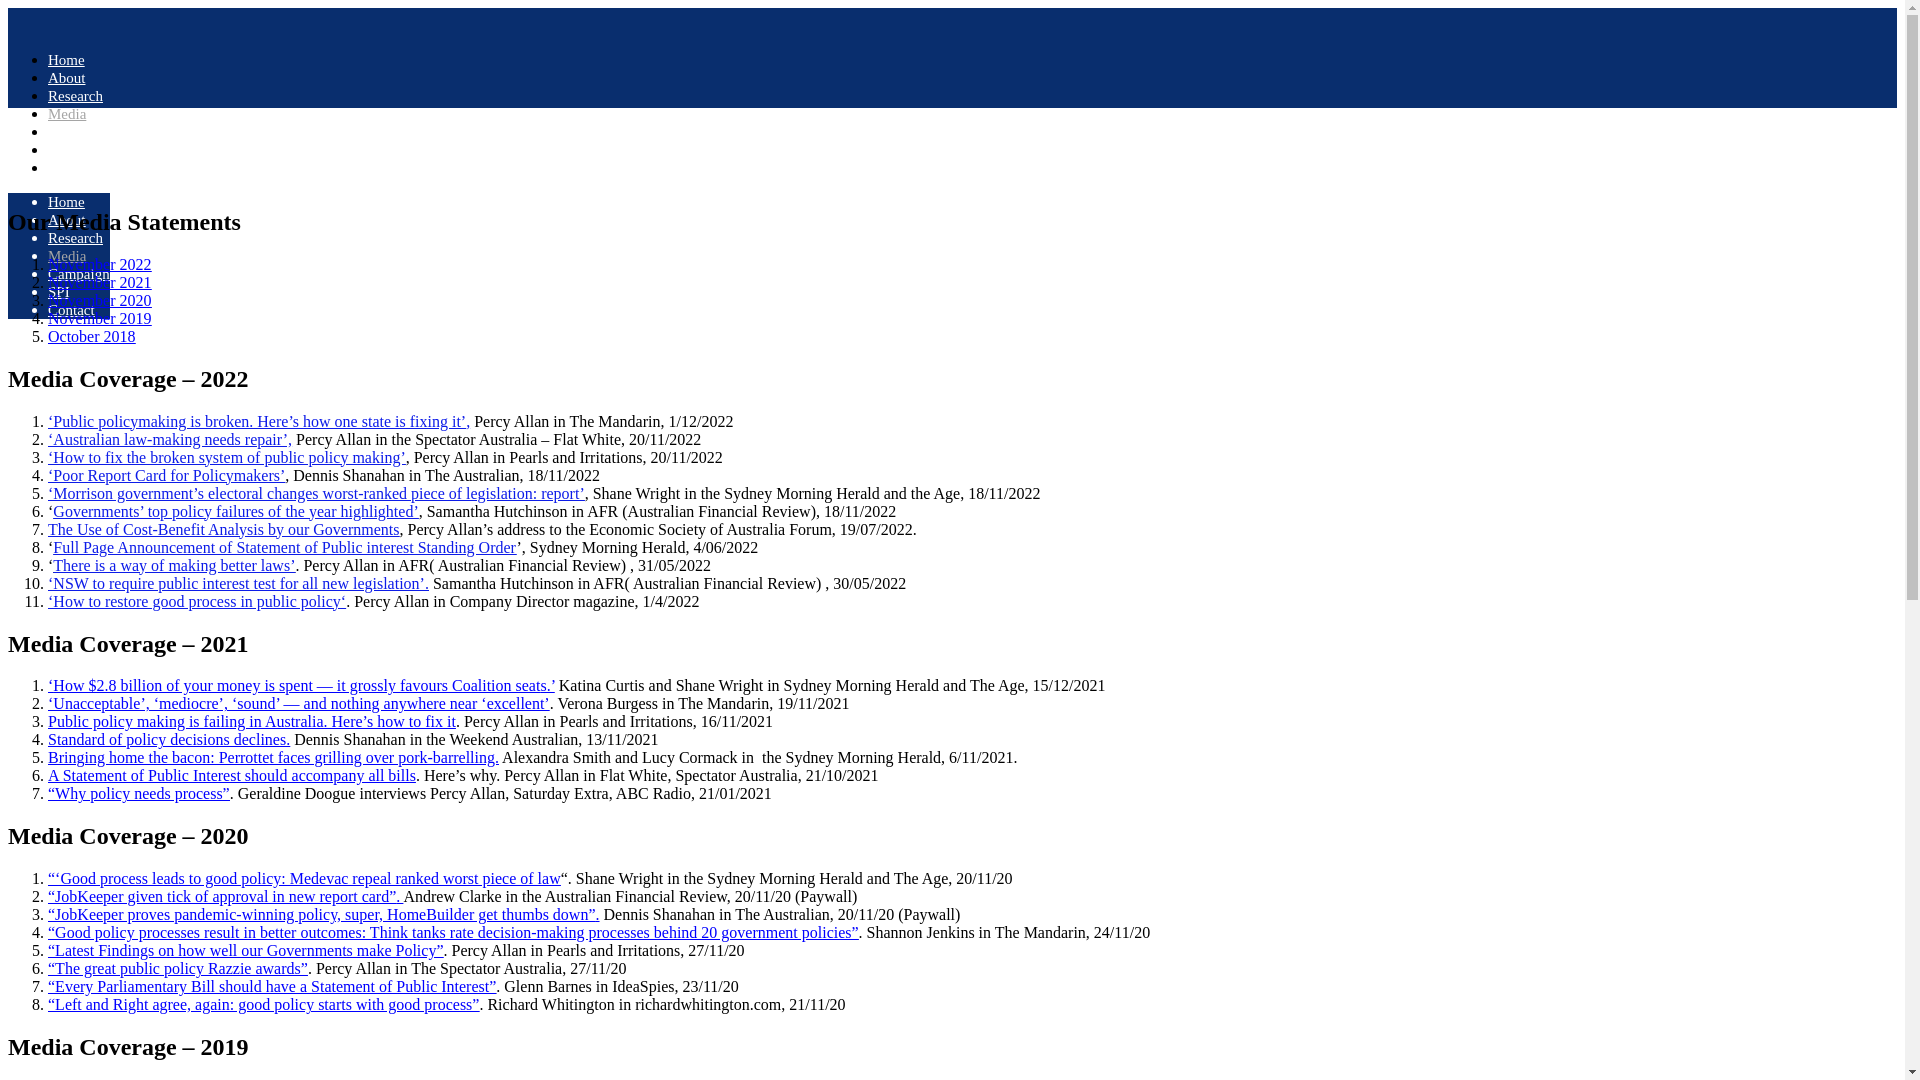  What do you see at coordinates (67, 256) in the screenshot?
I see `Media` at bounding box center [67, 256].